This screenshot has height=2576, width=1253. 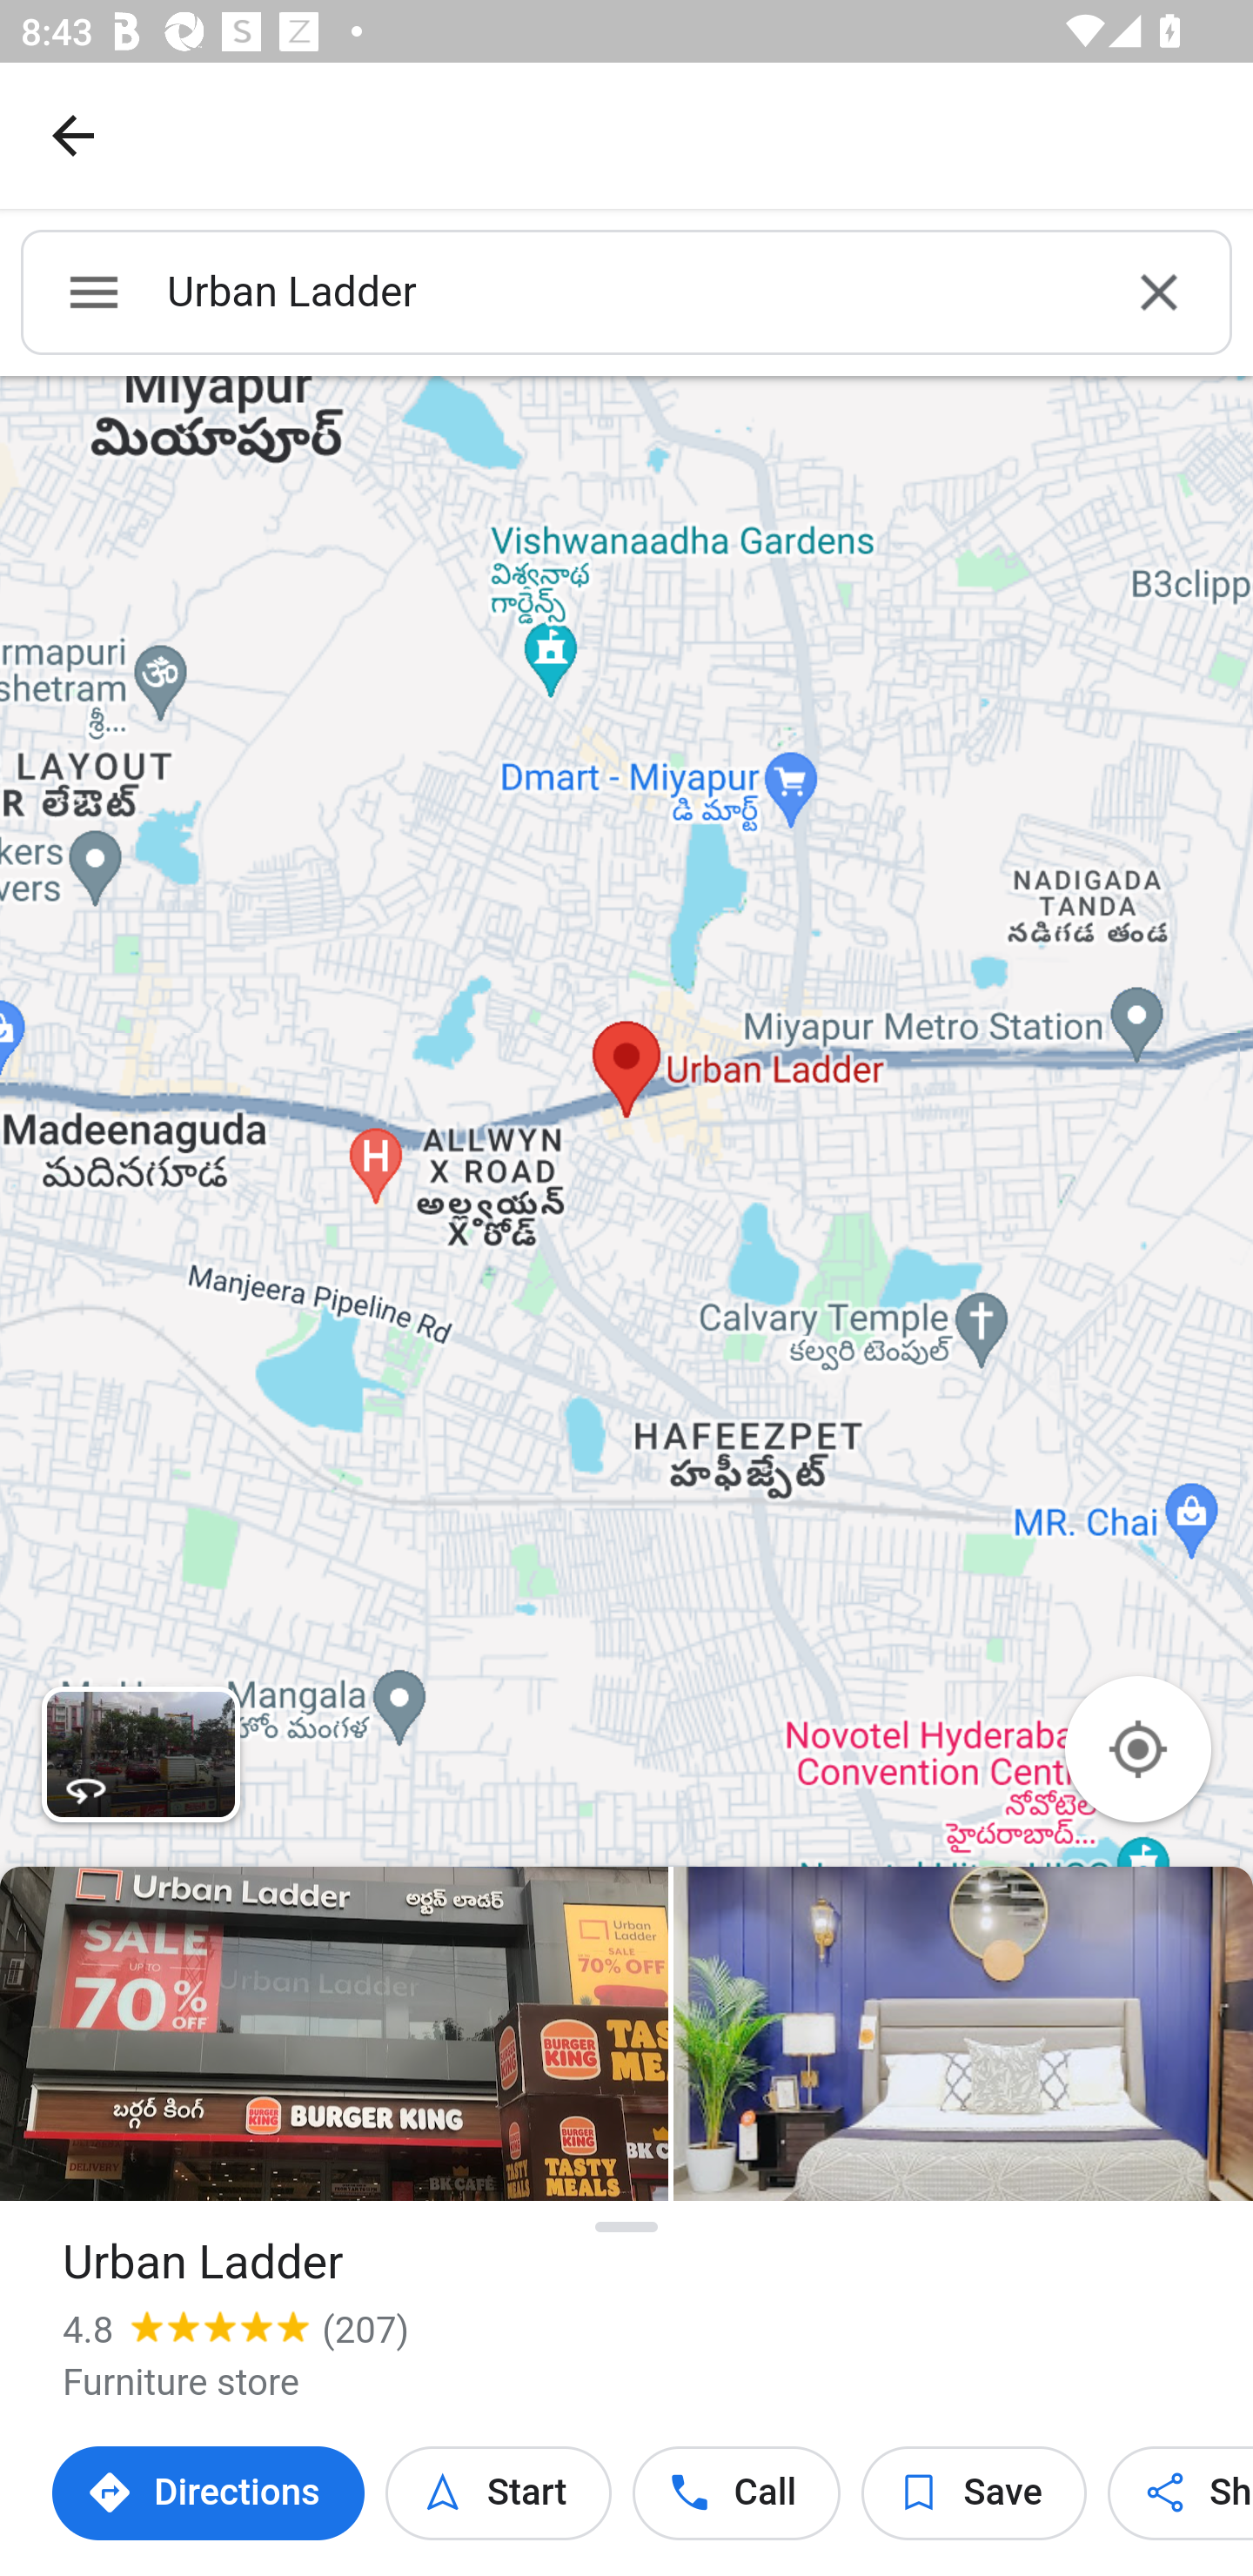 What do you see at coordinates (737, 2493) in the screenshot?
I see `Call Urban Ladder  Call` at bounding box center [737, 2493].